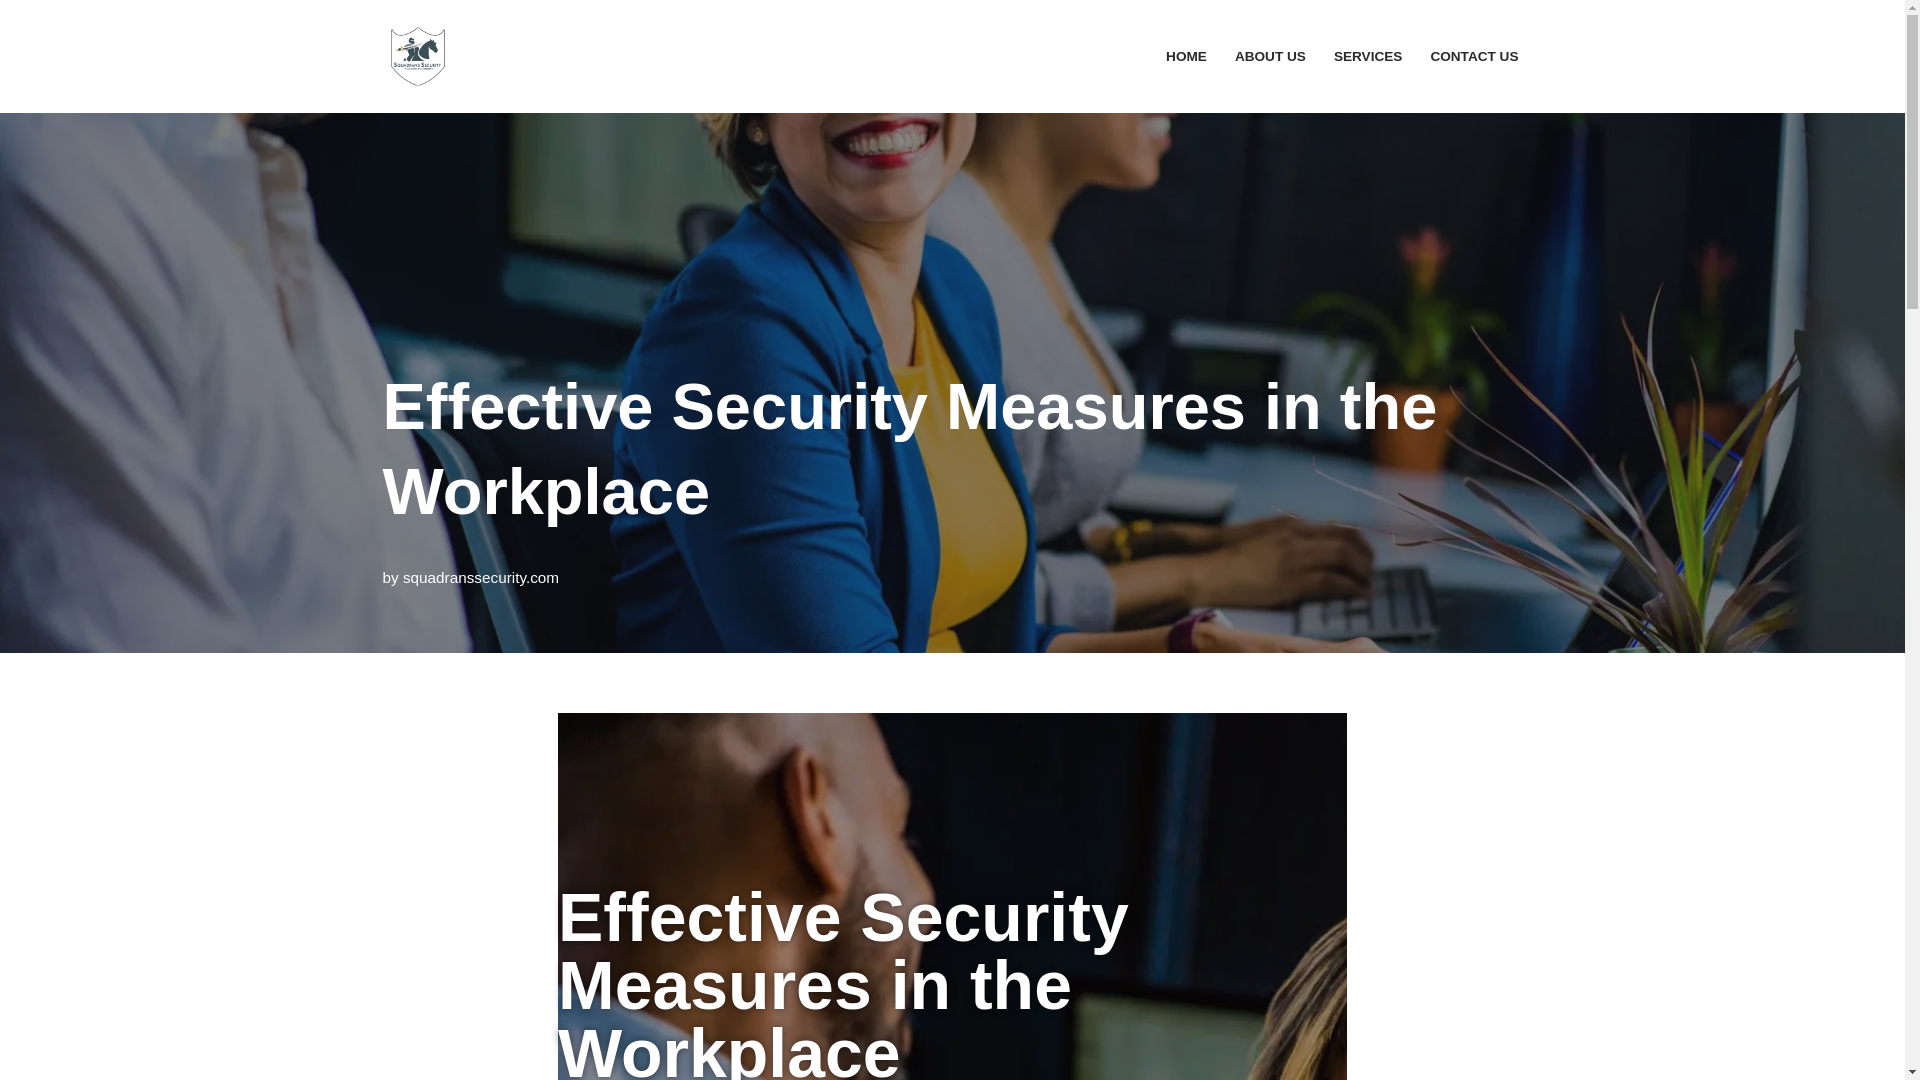 The width and height of the screenshot is (1920, 1080). What do you see at coordinates (1368, 56) in the screenshot?
I see `SERVICES` at bounding box center [1368, 56].